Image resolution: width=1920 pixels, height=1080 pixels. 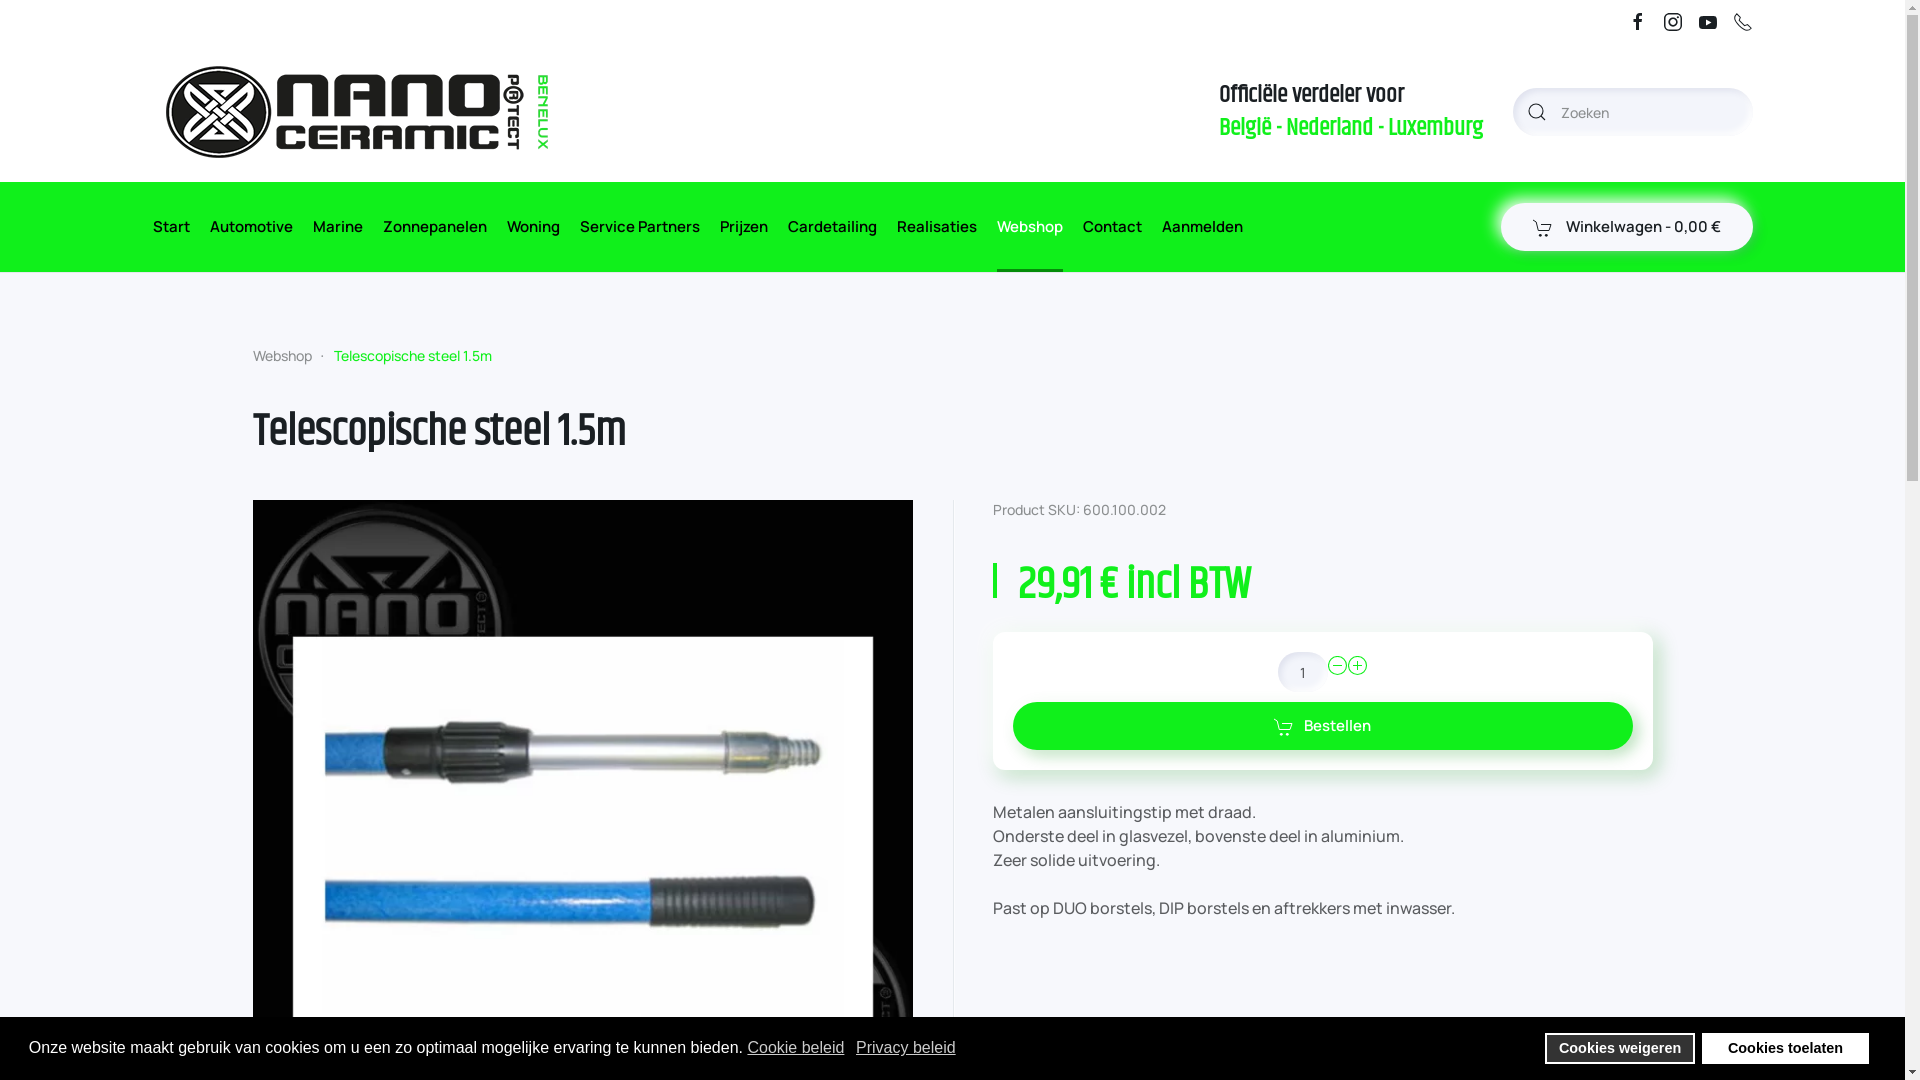 What do you see at coordinates (797, 1048) in the screenshot?
I see `Cookie beleid` at bounding box center [797, 1048].